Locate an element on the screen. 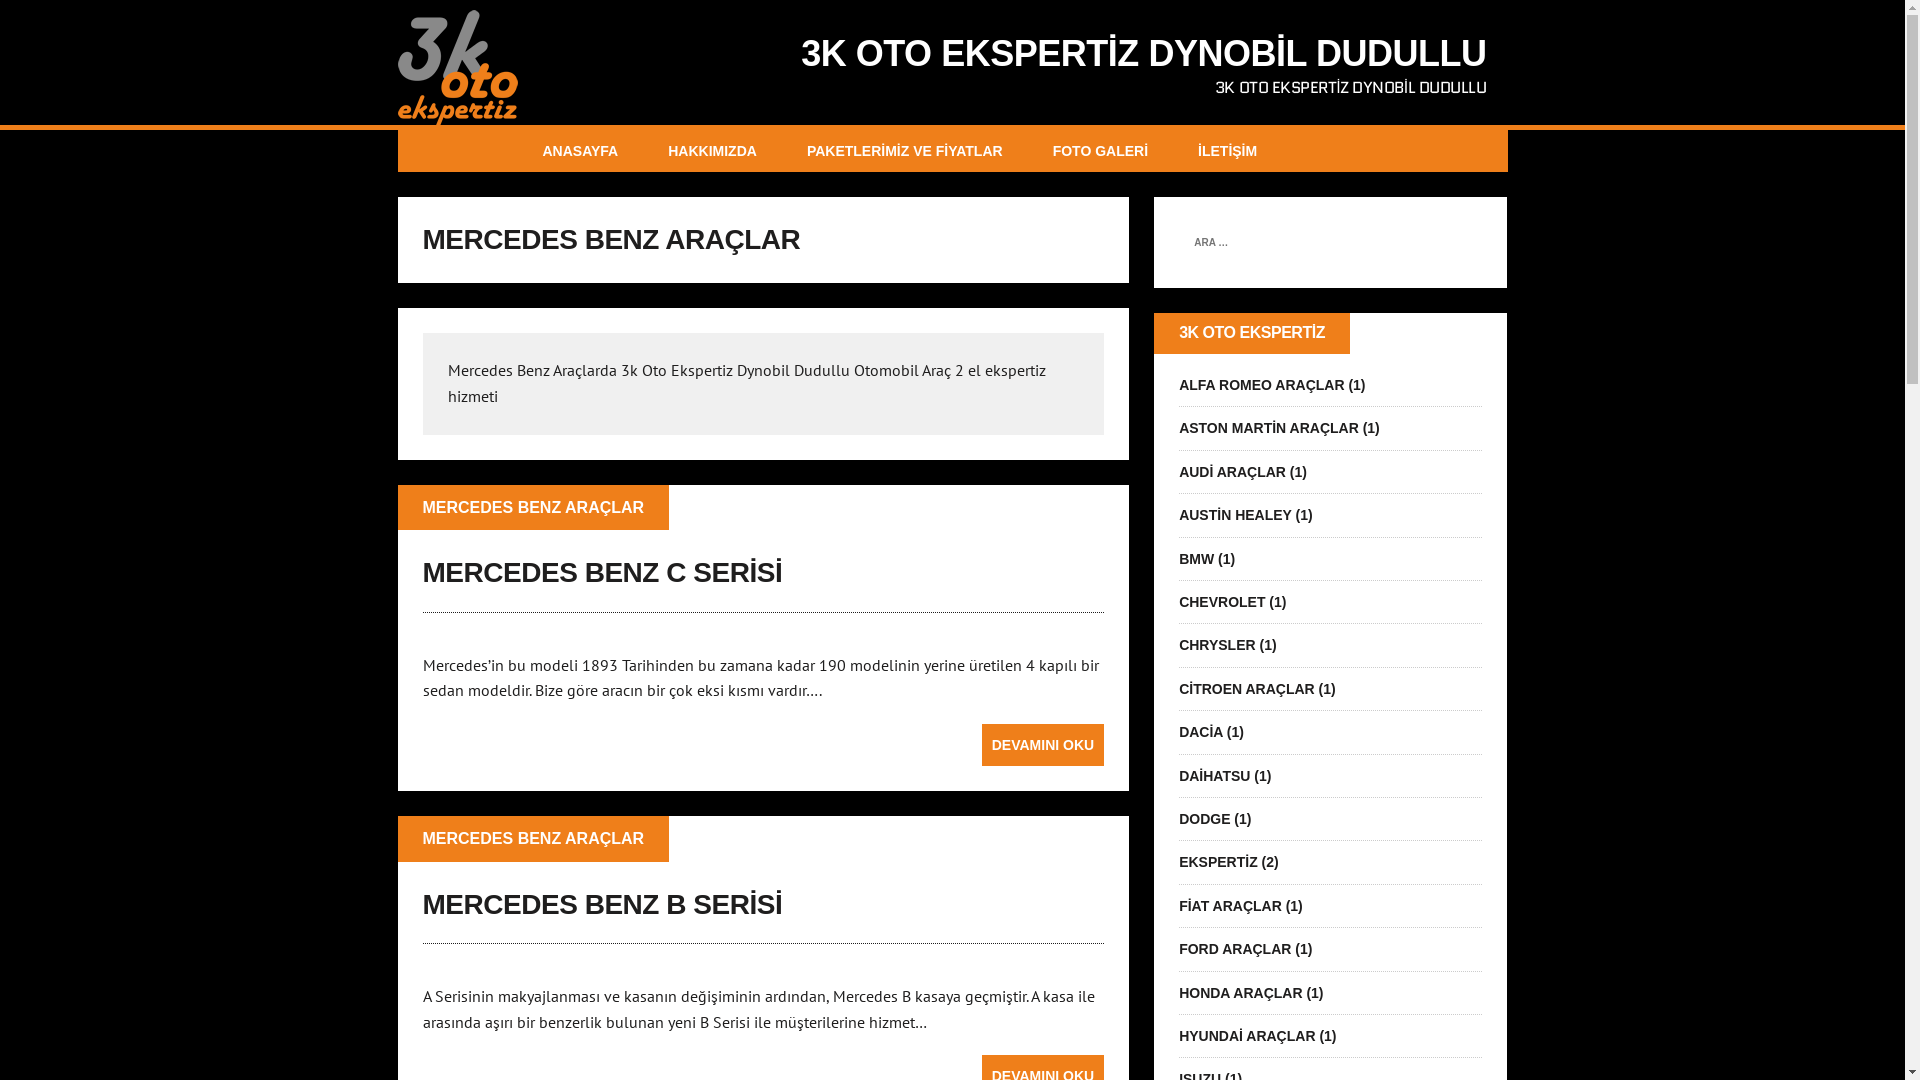 The image size is (1920, 1080). MERCEDES BENZ C SERISI is located at coordinates (602, 572).